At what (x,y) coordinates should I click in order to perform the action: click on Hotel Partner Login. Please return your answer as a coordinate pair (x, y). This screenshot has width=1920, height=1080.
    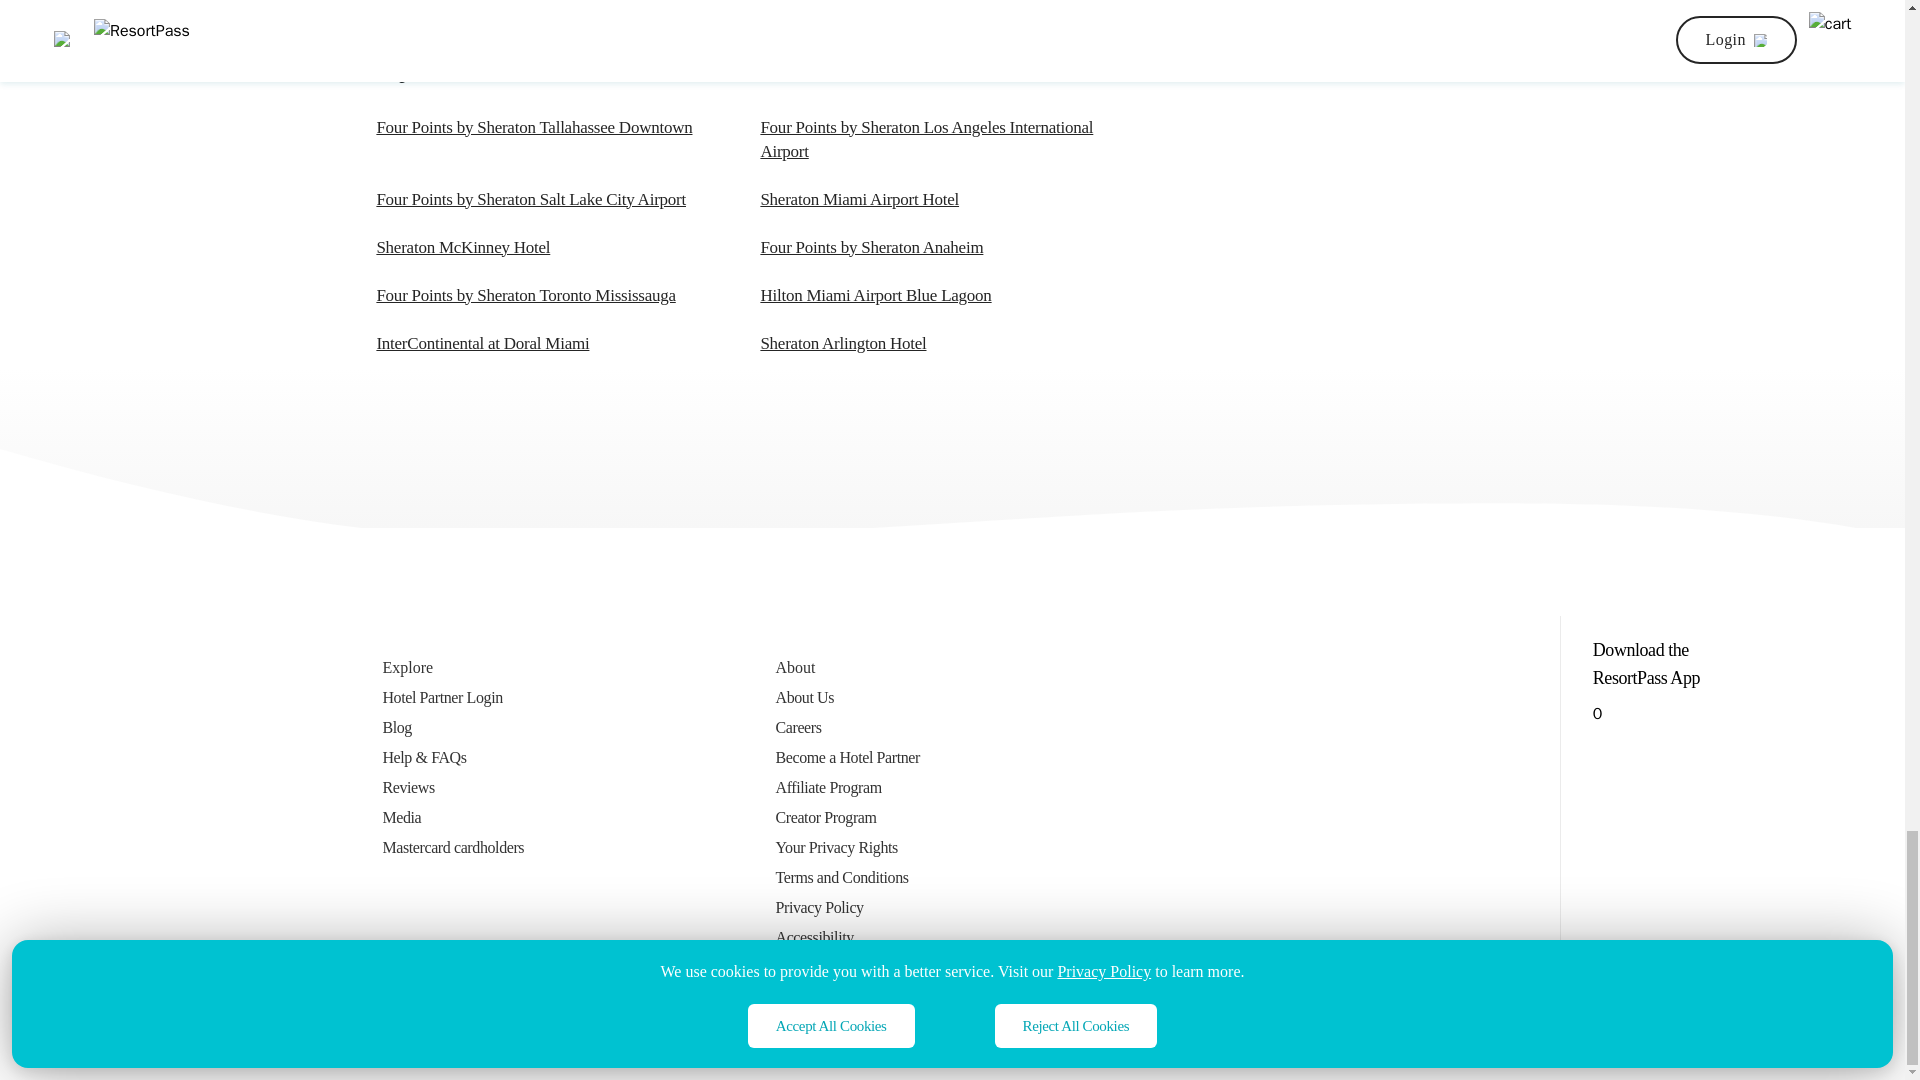
    Looking at the image, I should click on (453, 697).